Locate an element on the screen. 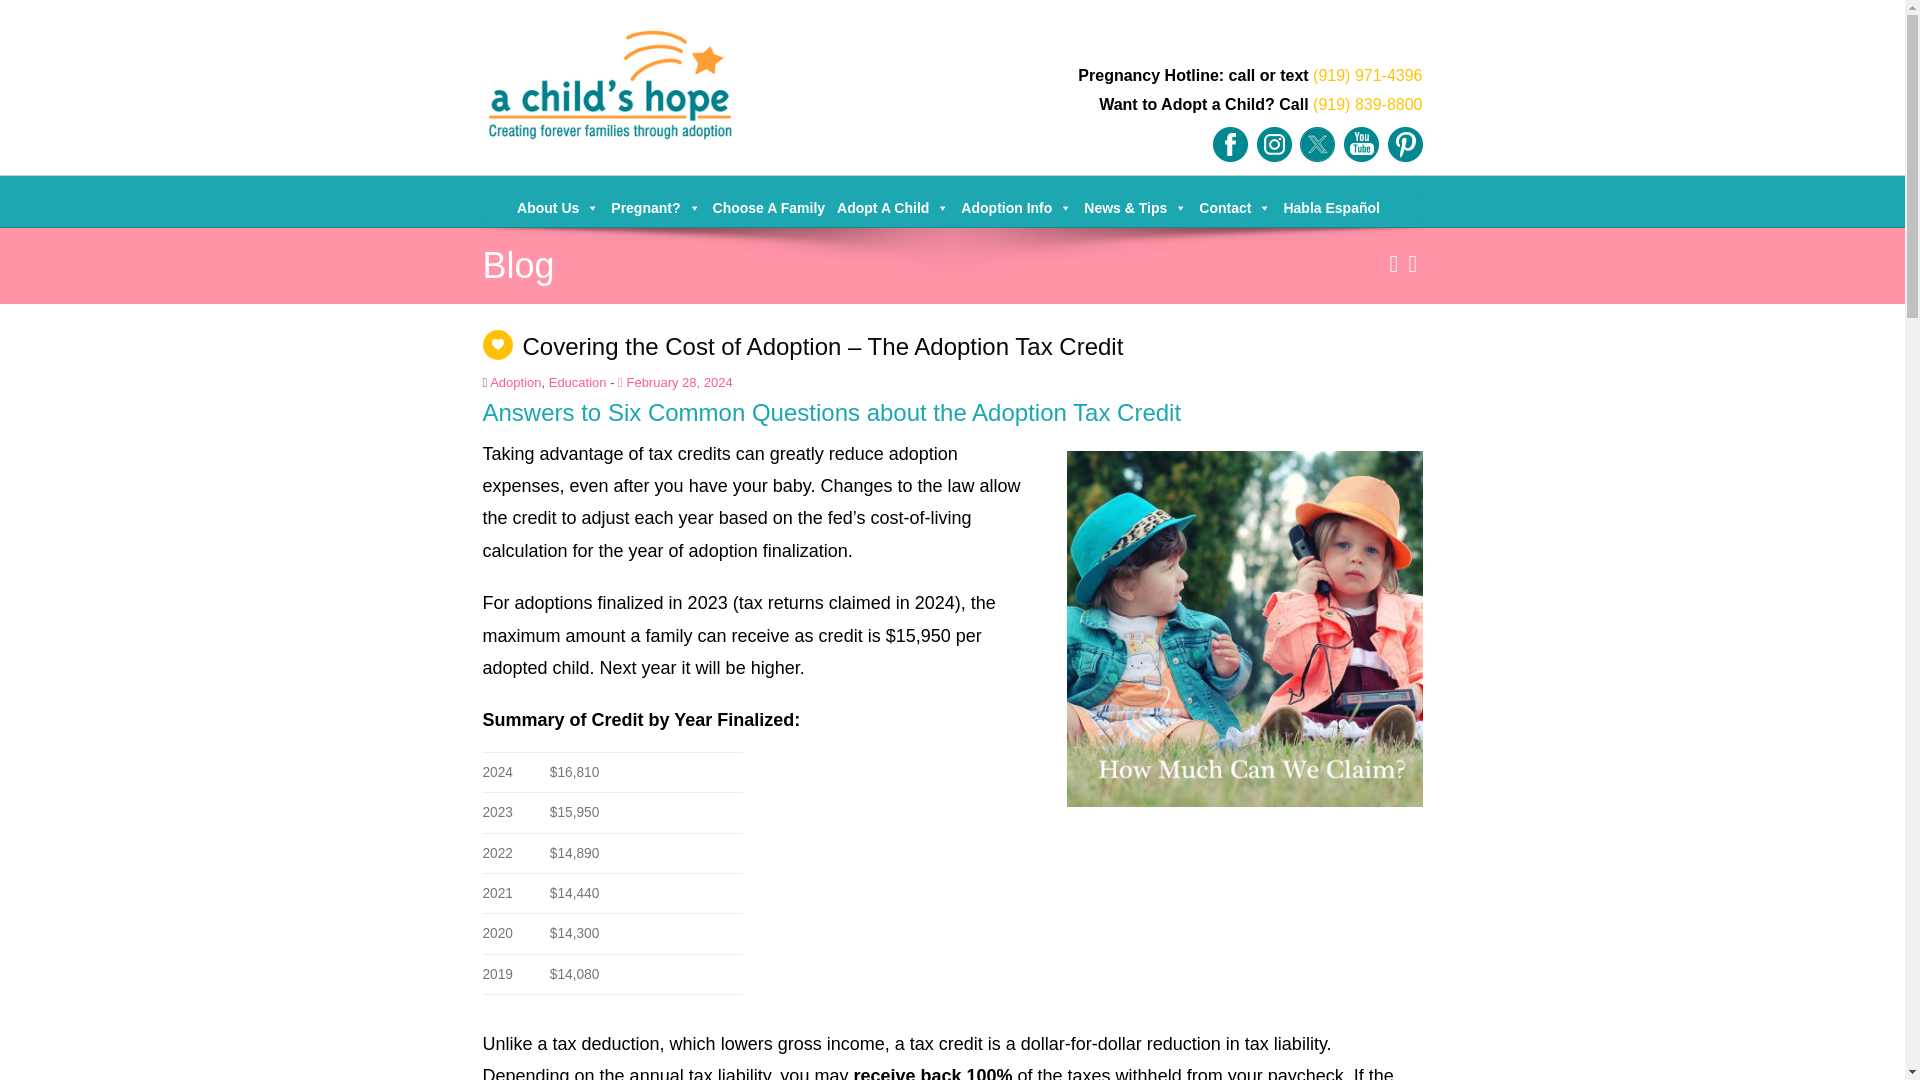 The image size is (1920, 1080). 12:53 pm is located at coordinates (676, 382).